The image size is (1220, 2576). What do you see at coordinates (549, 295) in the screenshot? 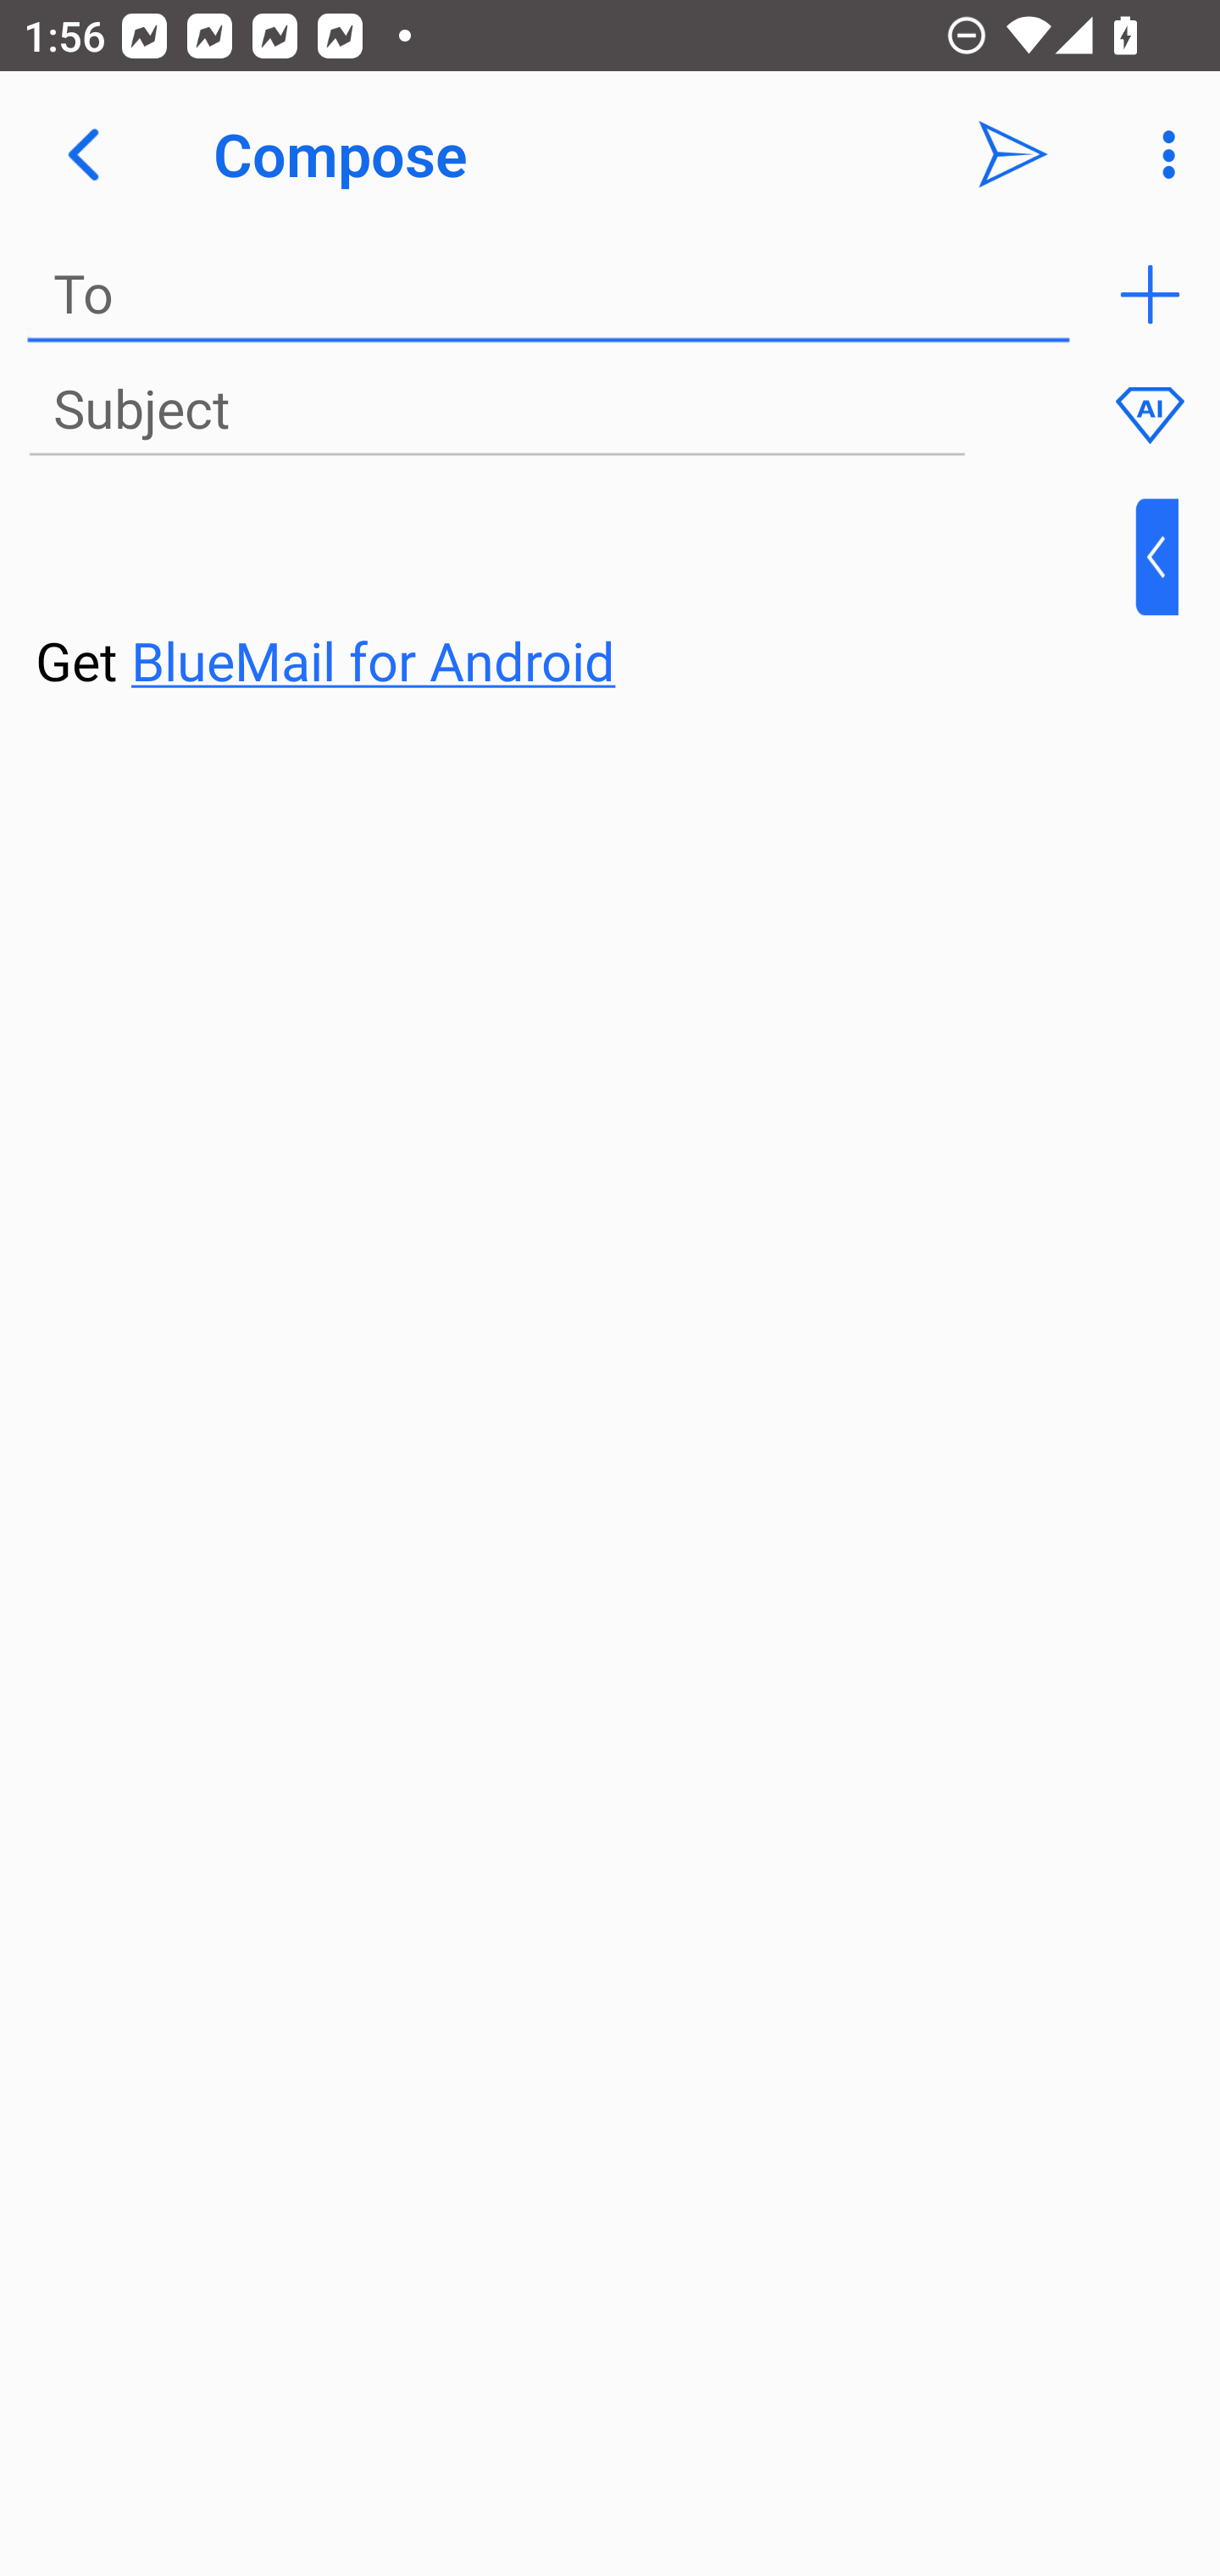
I see `To` at bounding box center [549, 295].